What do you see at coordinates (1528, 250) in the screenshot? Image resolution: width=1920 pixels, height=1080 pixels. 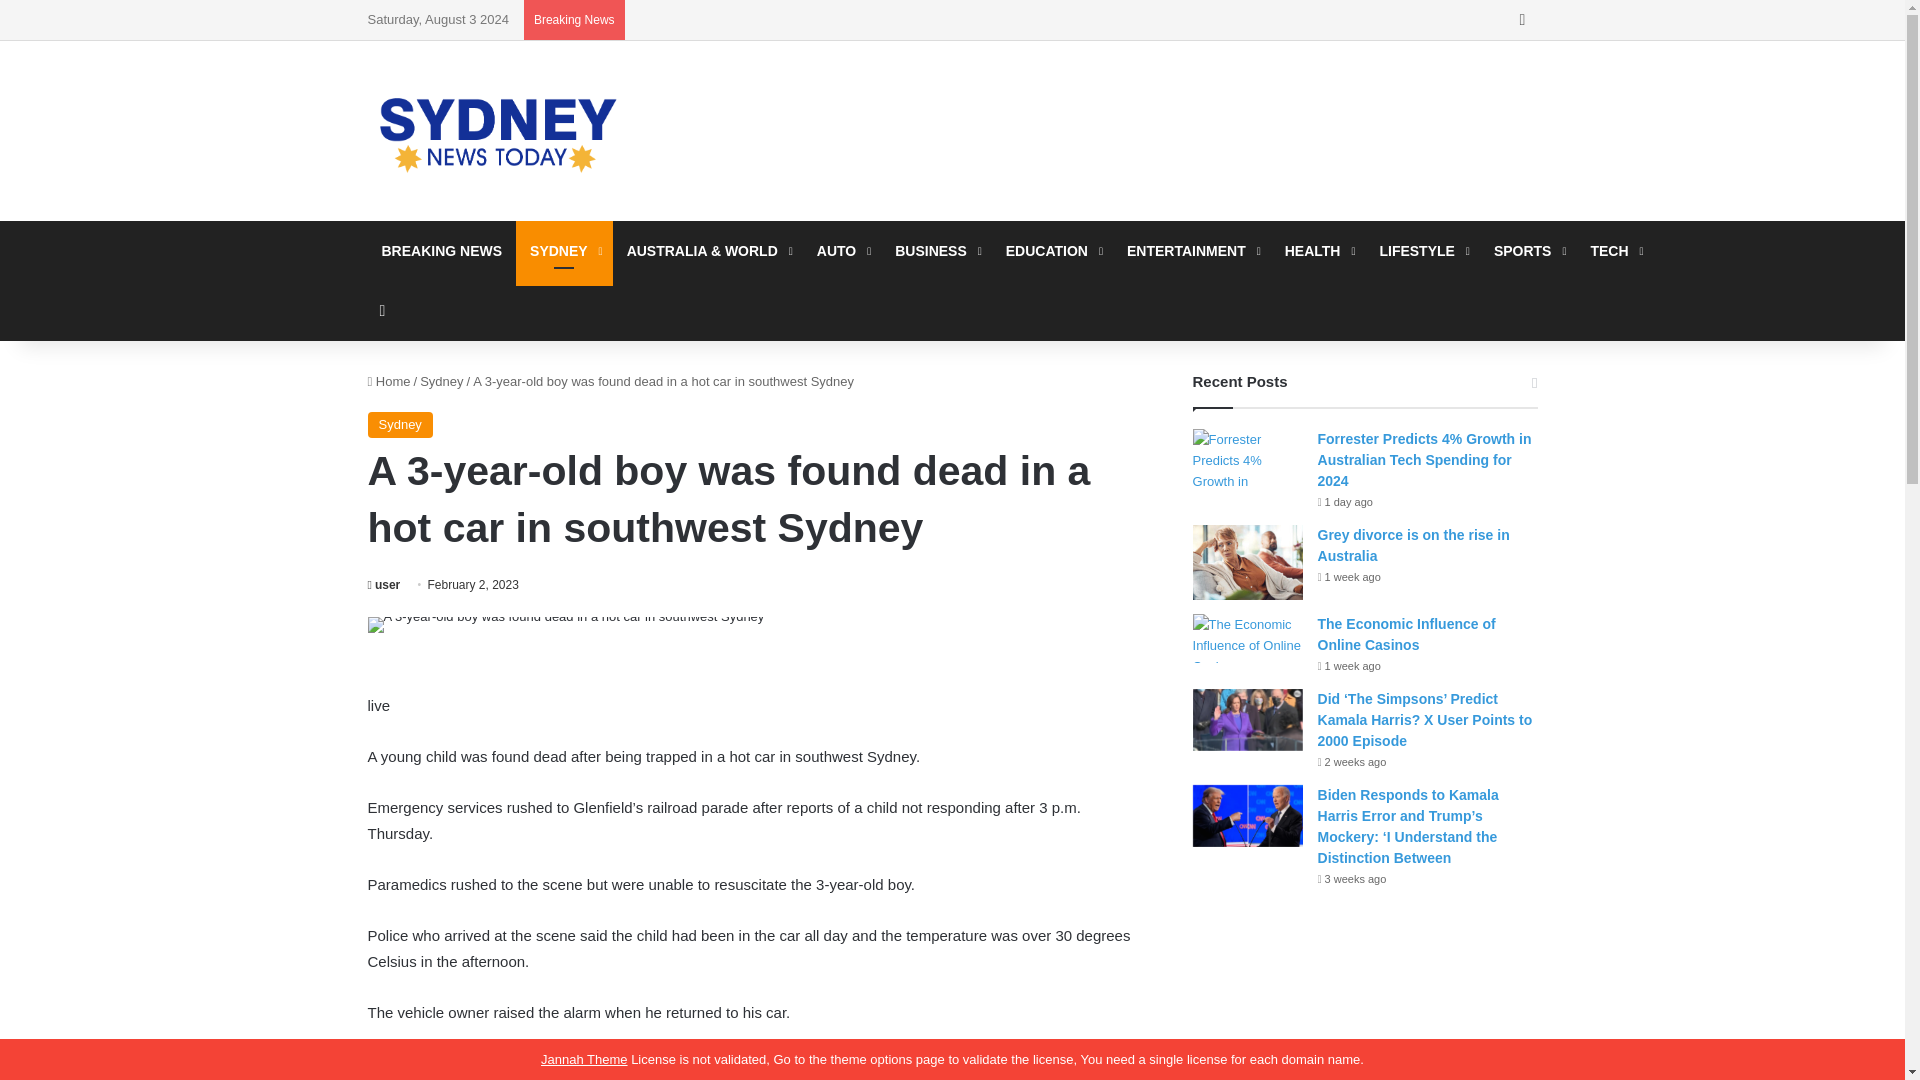 I see `SPORTS` at bounding box center [1528, 250].